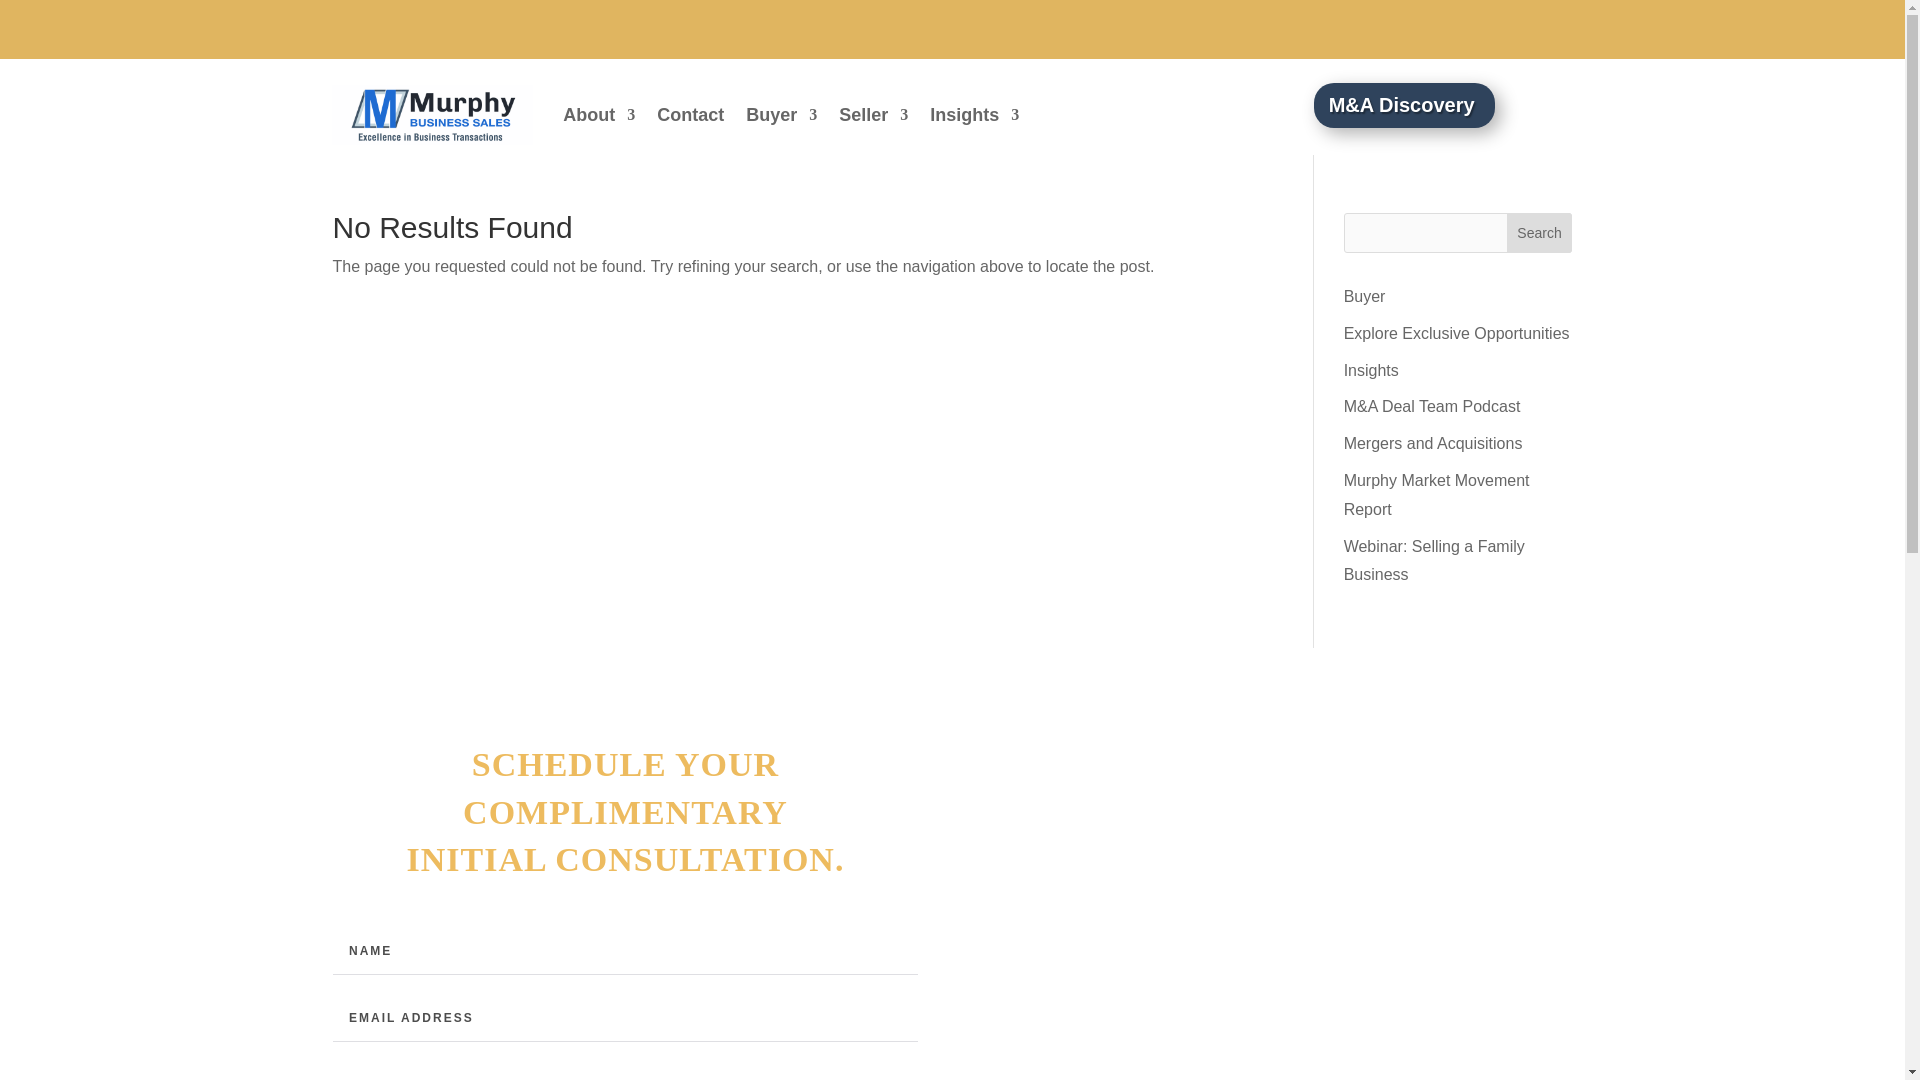 The image size is (1920, 1080). I want to click on Mergers and Acquisitions, so click(1433, 444).